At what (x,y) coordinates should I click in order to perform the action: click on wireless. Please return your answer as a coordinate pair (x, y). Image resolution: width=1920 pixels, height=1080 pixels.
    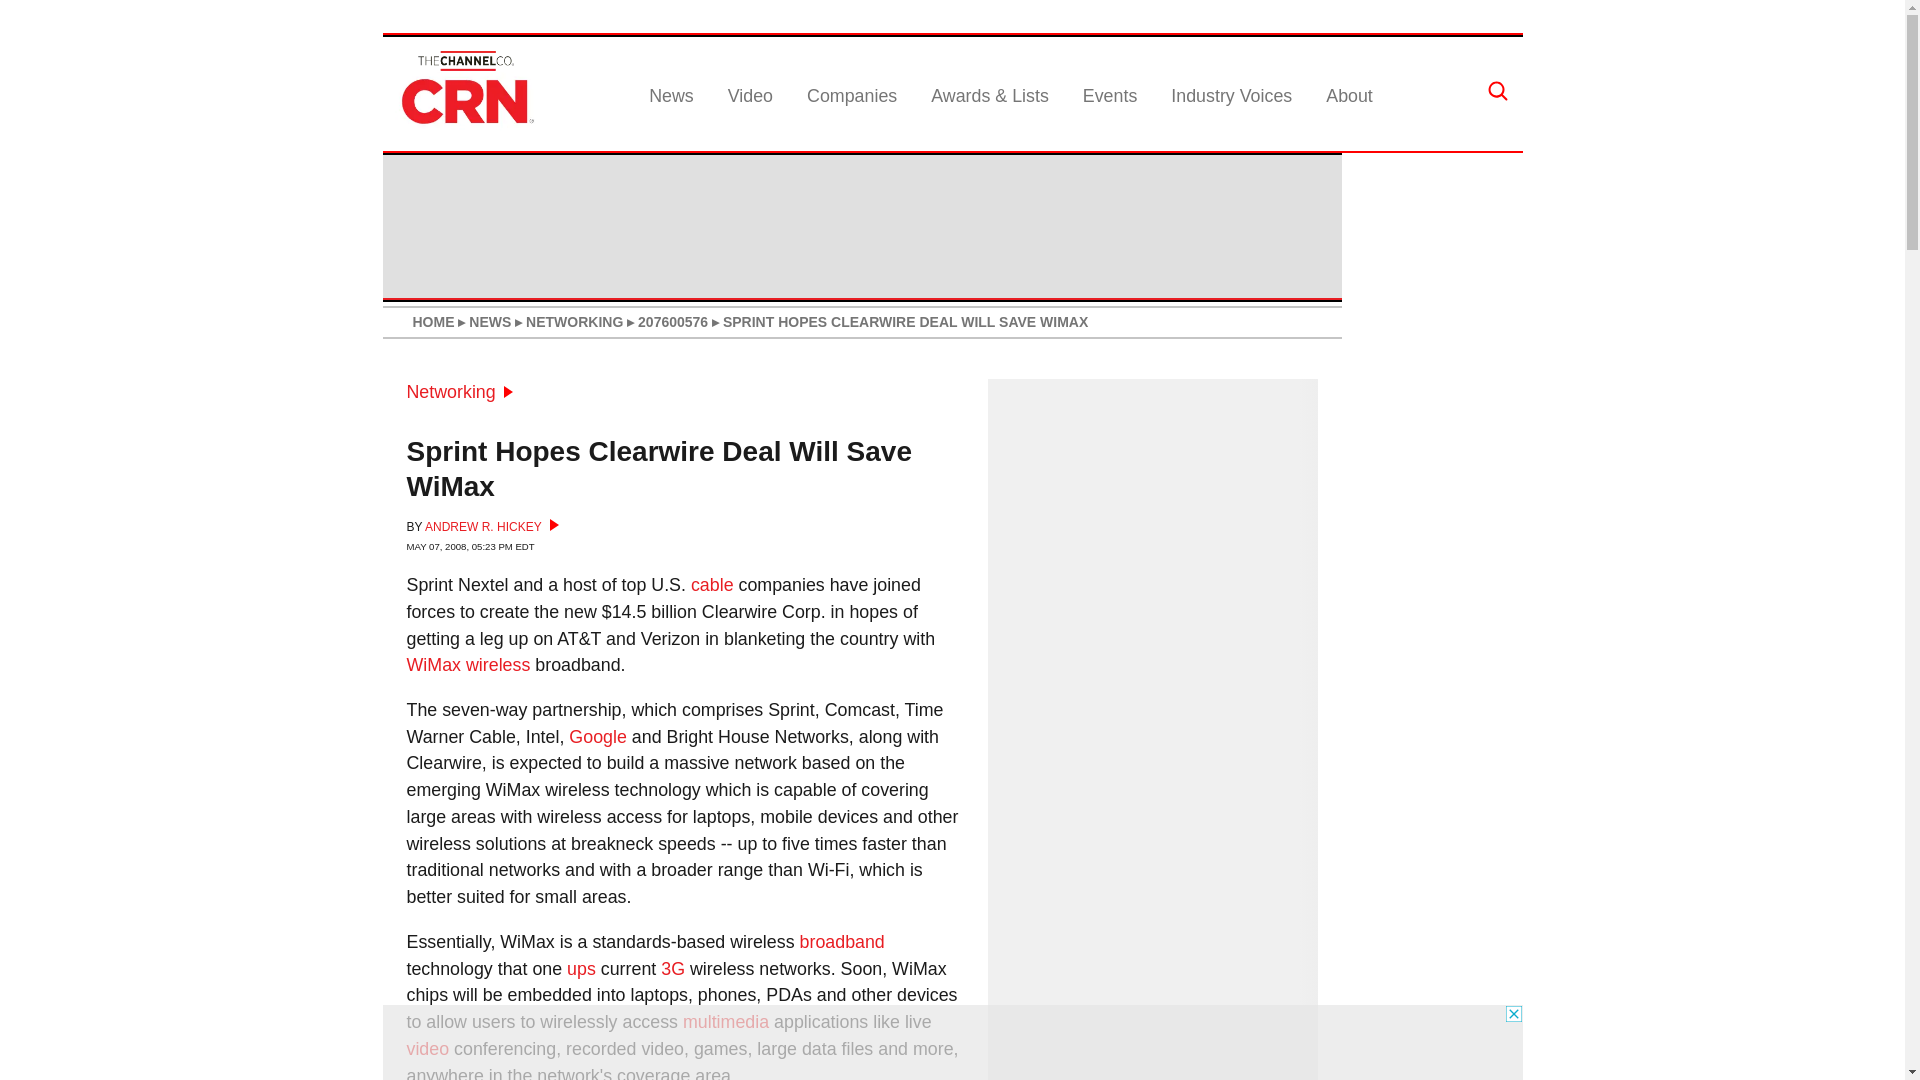
    Looking at the image, I should click on (498, 664).